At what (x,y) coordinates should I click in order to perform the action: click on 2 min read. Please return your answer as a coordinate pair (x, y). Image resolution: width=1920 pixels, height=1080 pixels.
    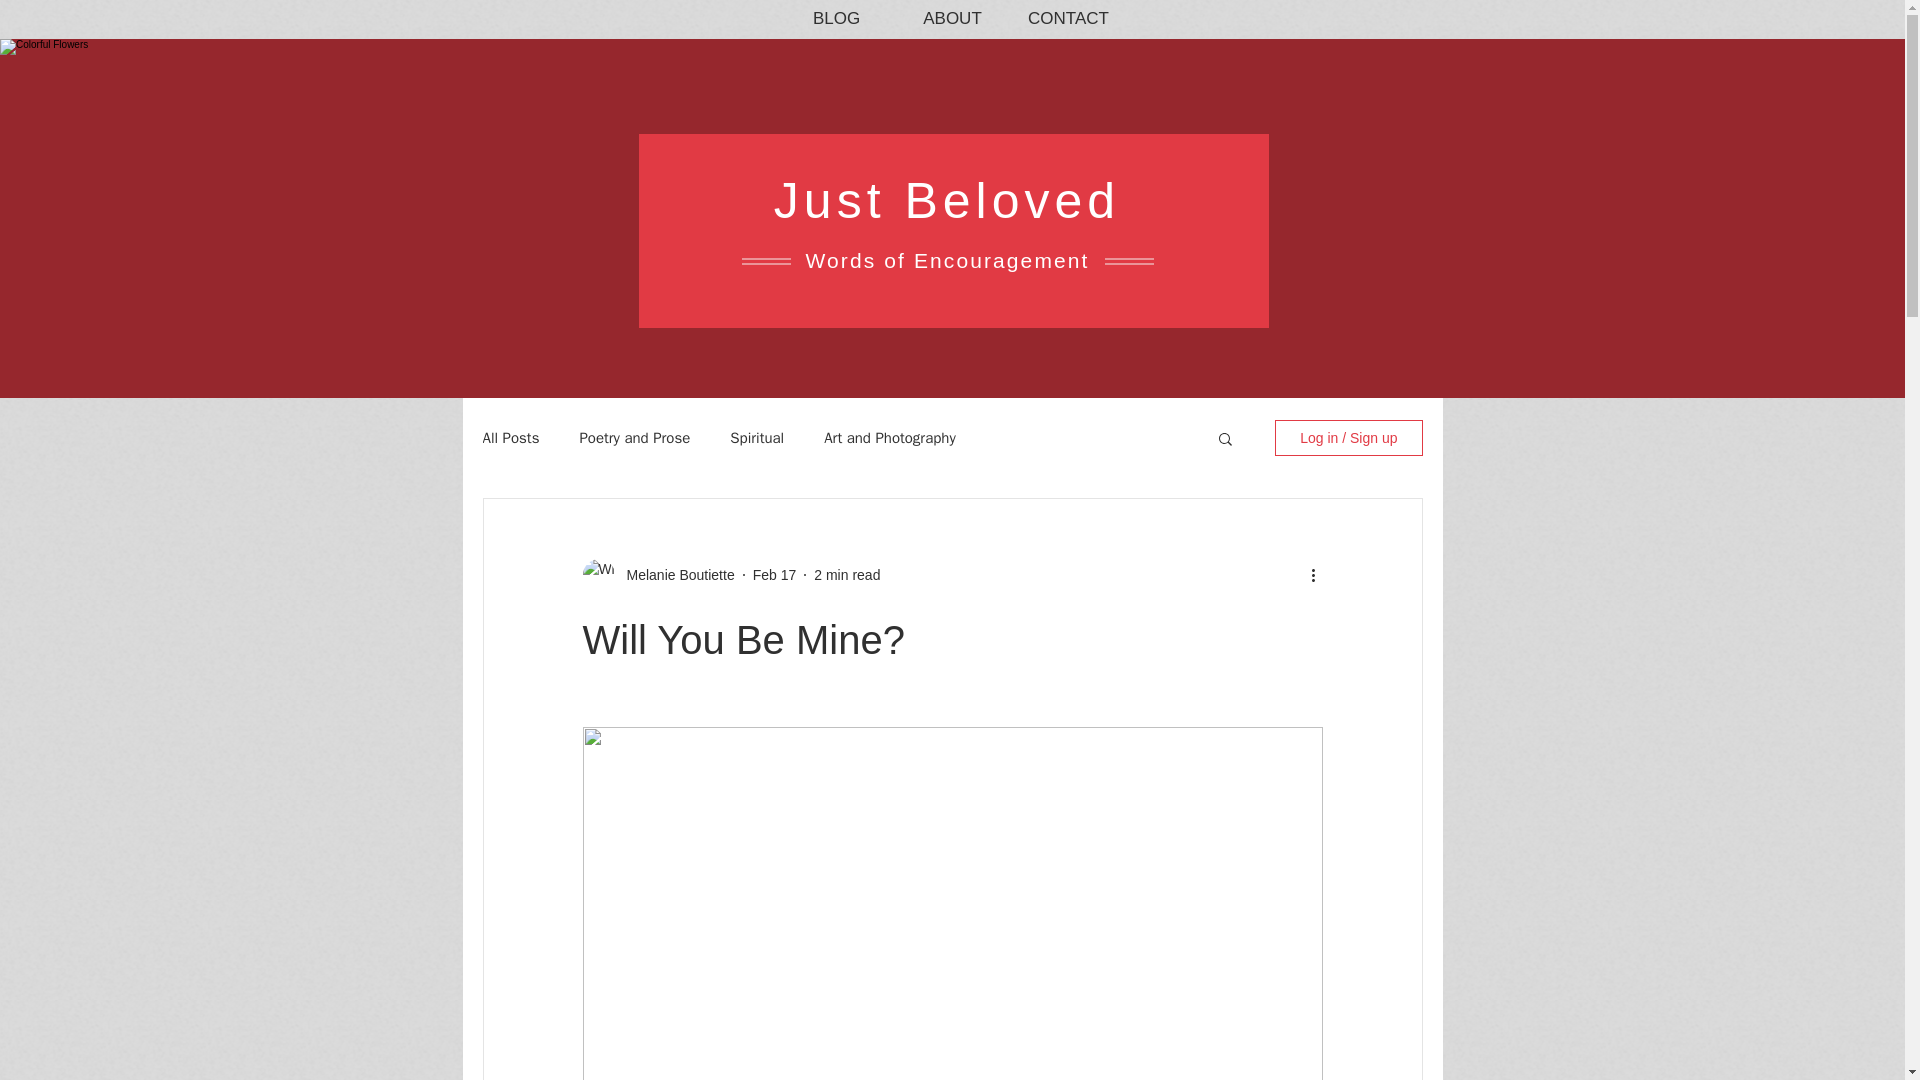
    Looking at the image, I should click on (846, 574).